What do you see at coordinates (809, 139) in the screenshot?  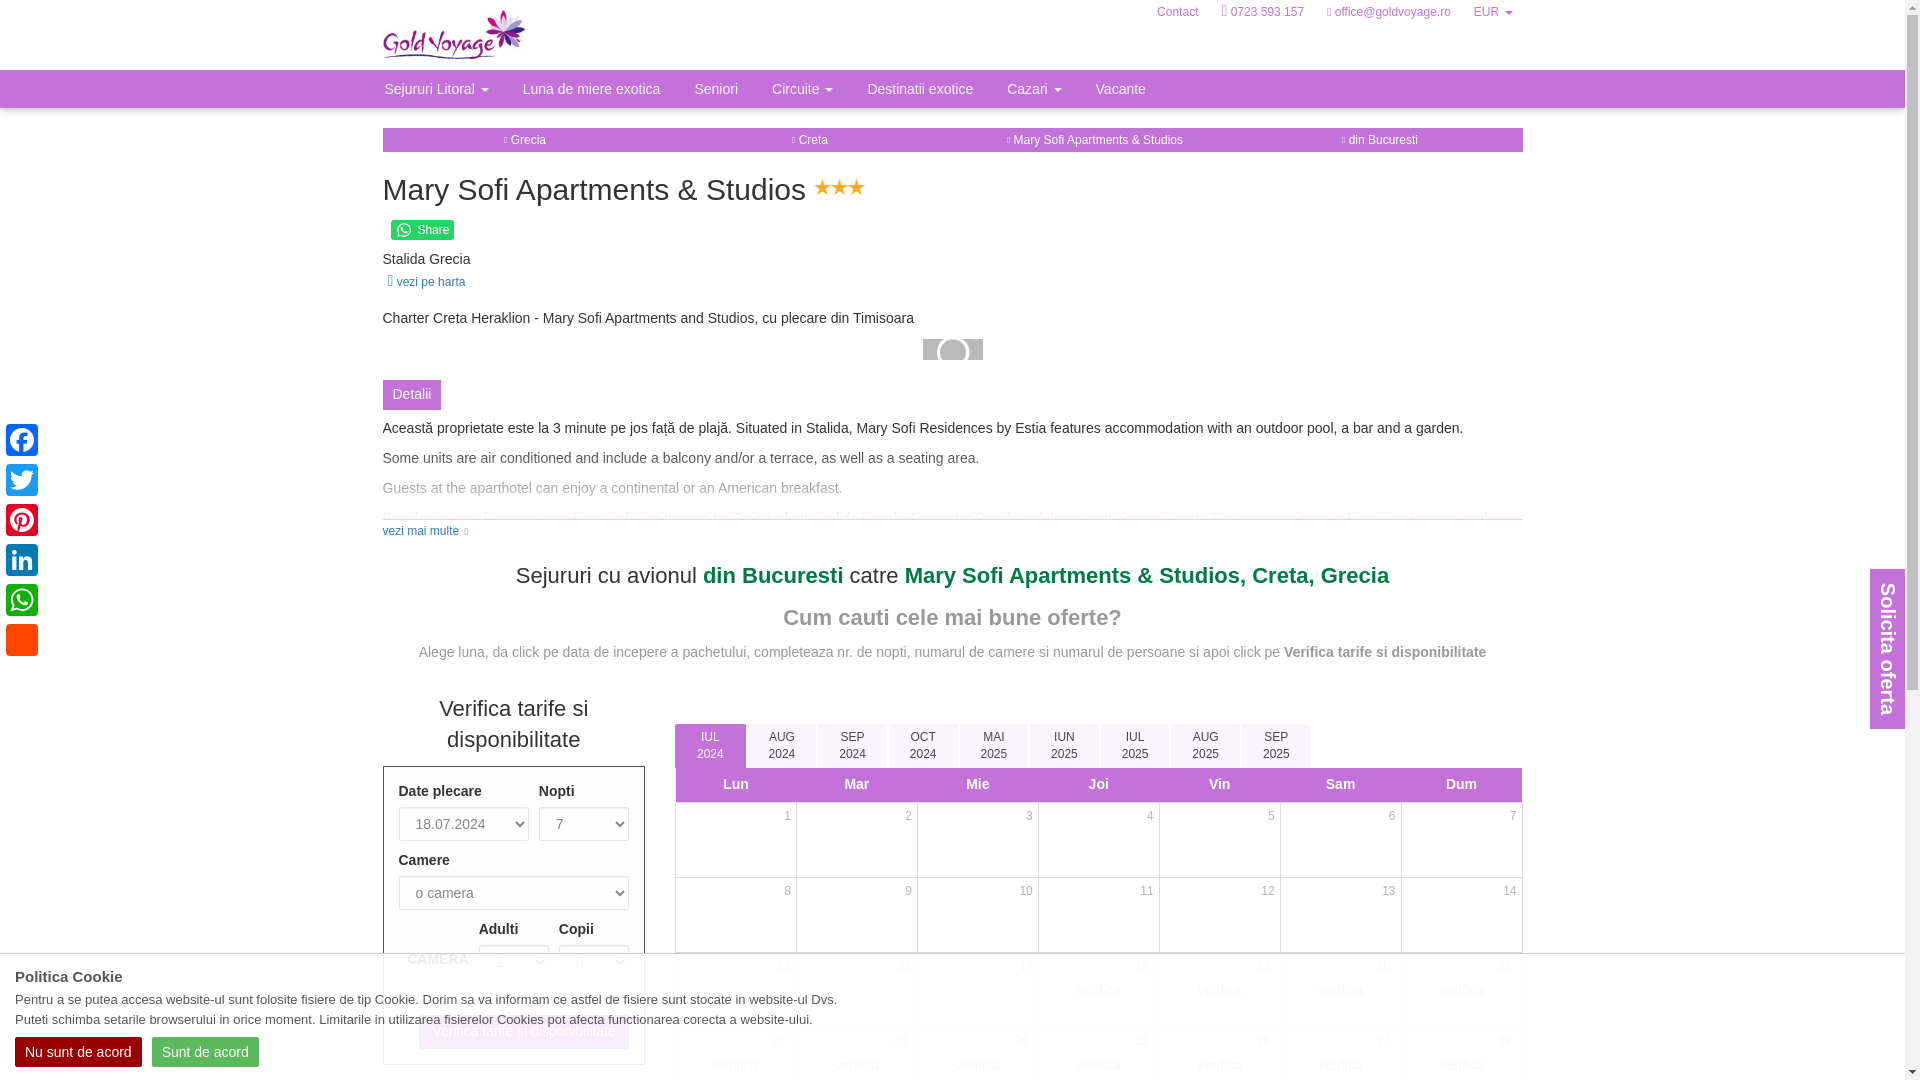 I see `Creta` at bounding box center [809, 139].